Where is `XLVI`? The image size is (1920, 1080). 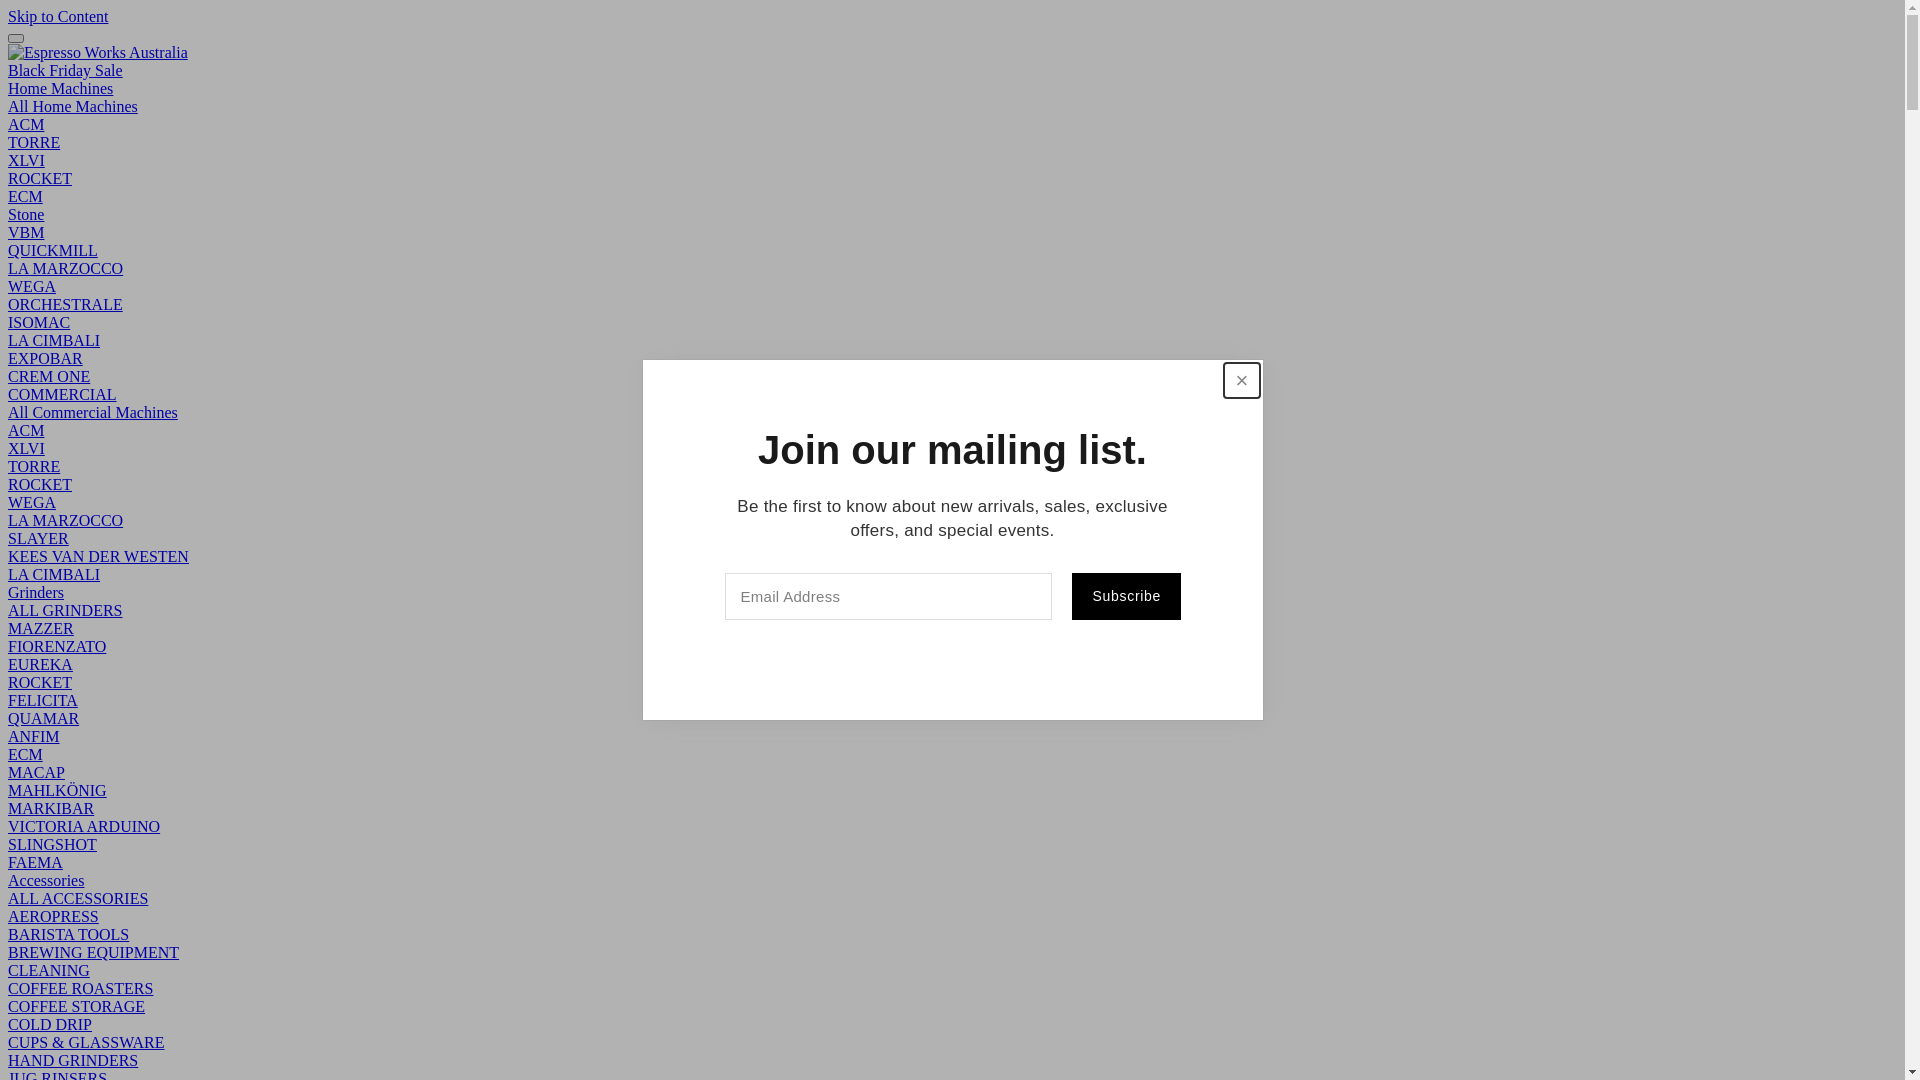 XLVI is located at coordinates (26, 160).